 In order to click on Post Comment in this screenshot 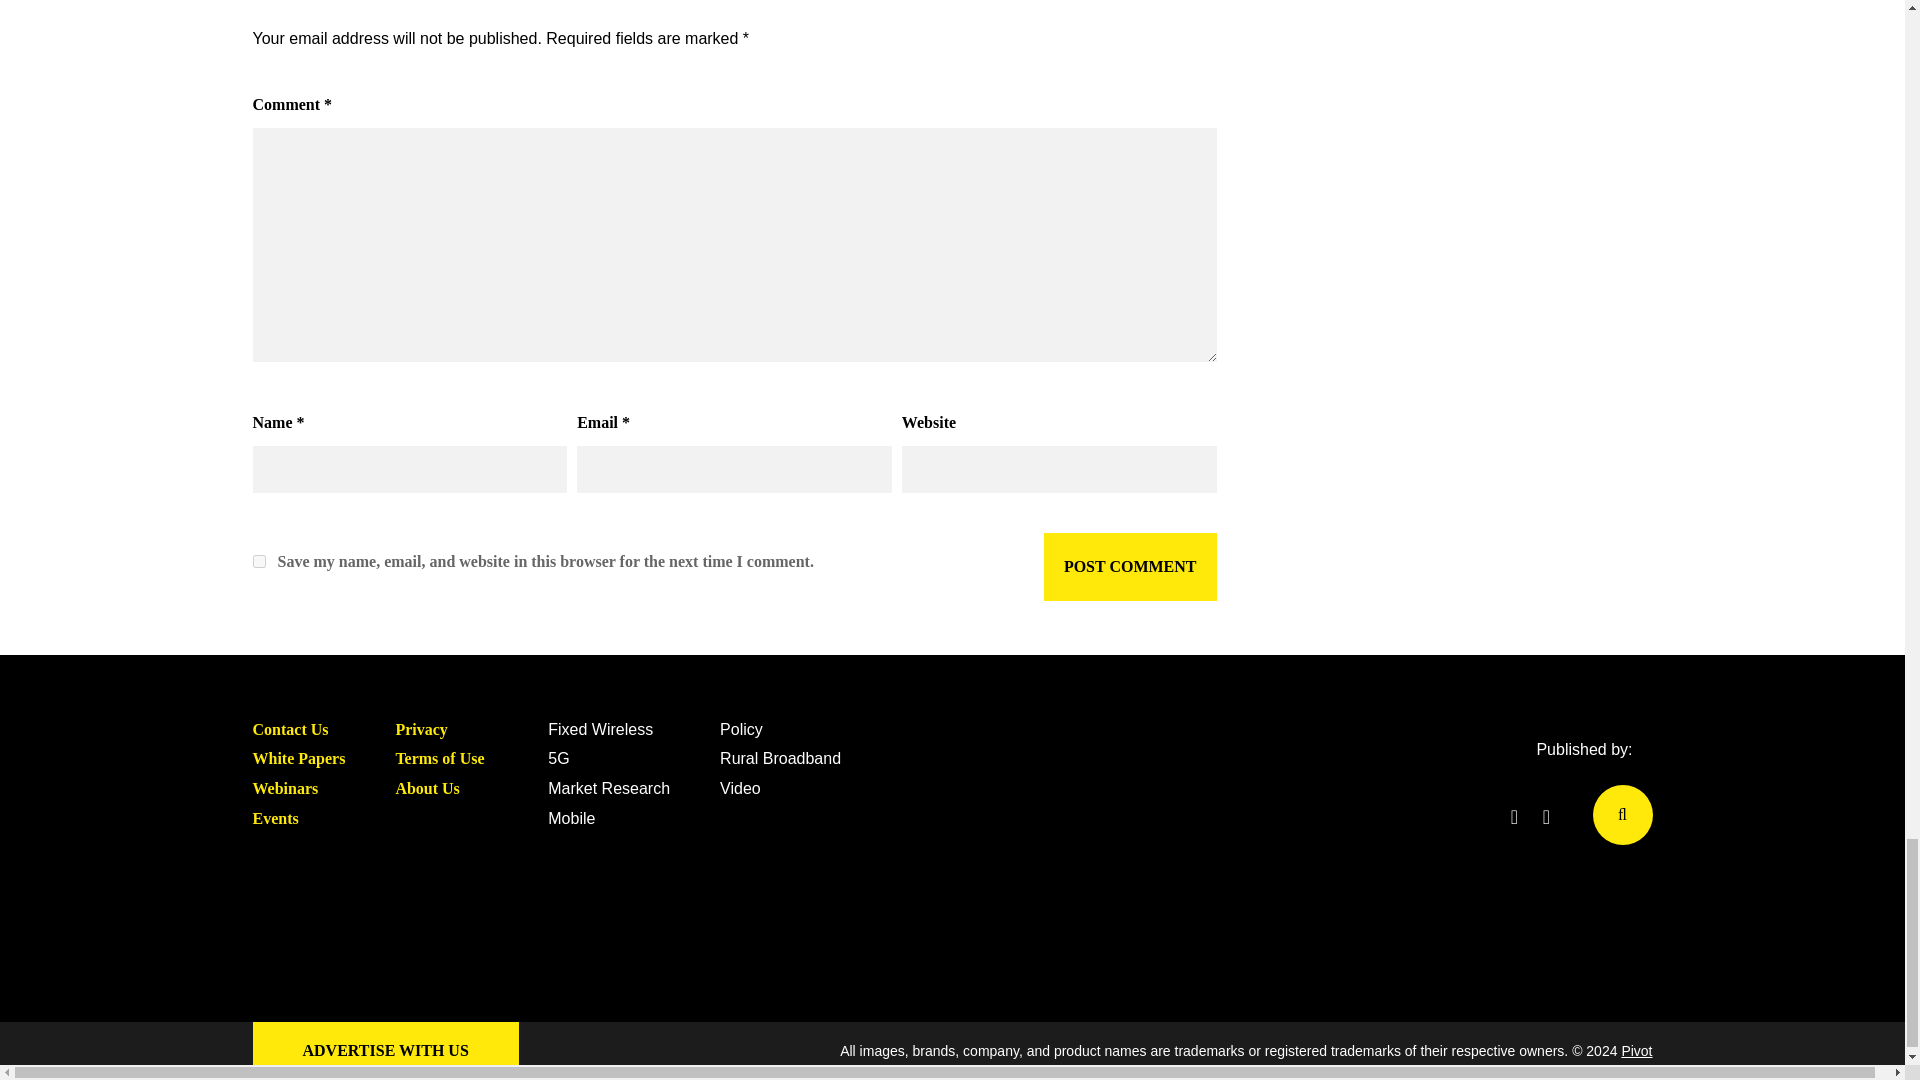, I will do `click(1130, 566)`.